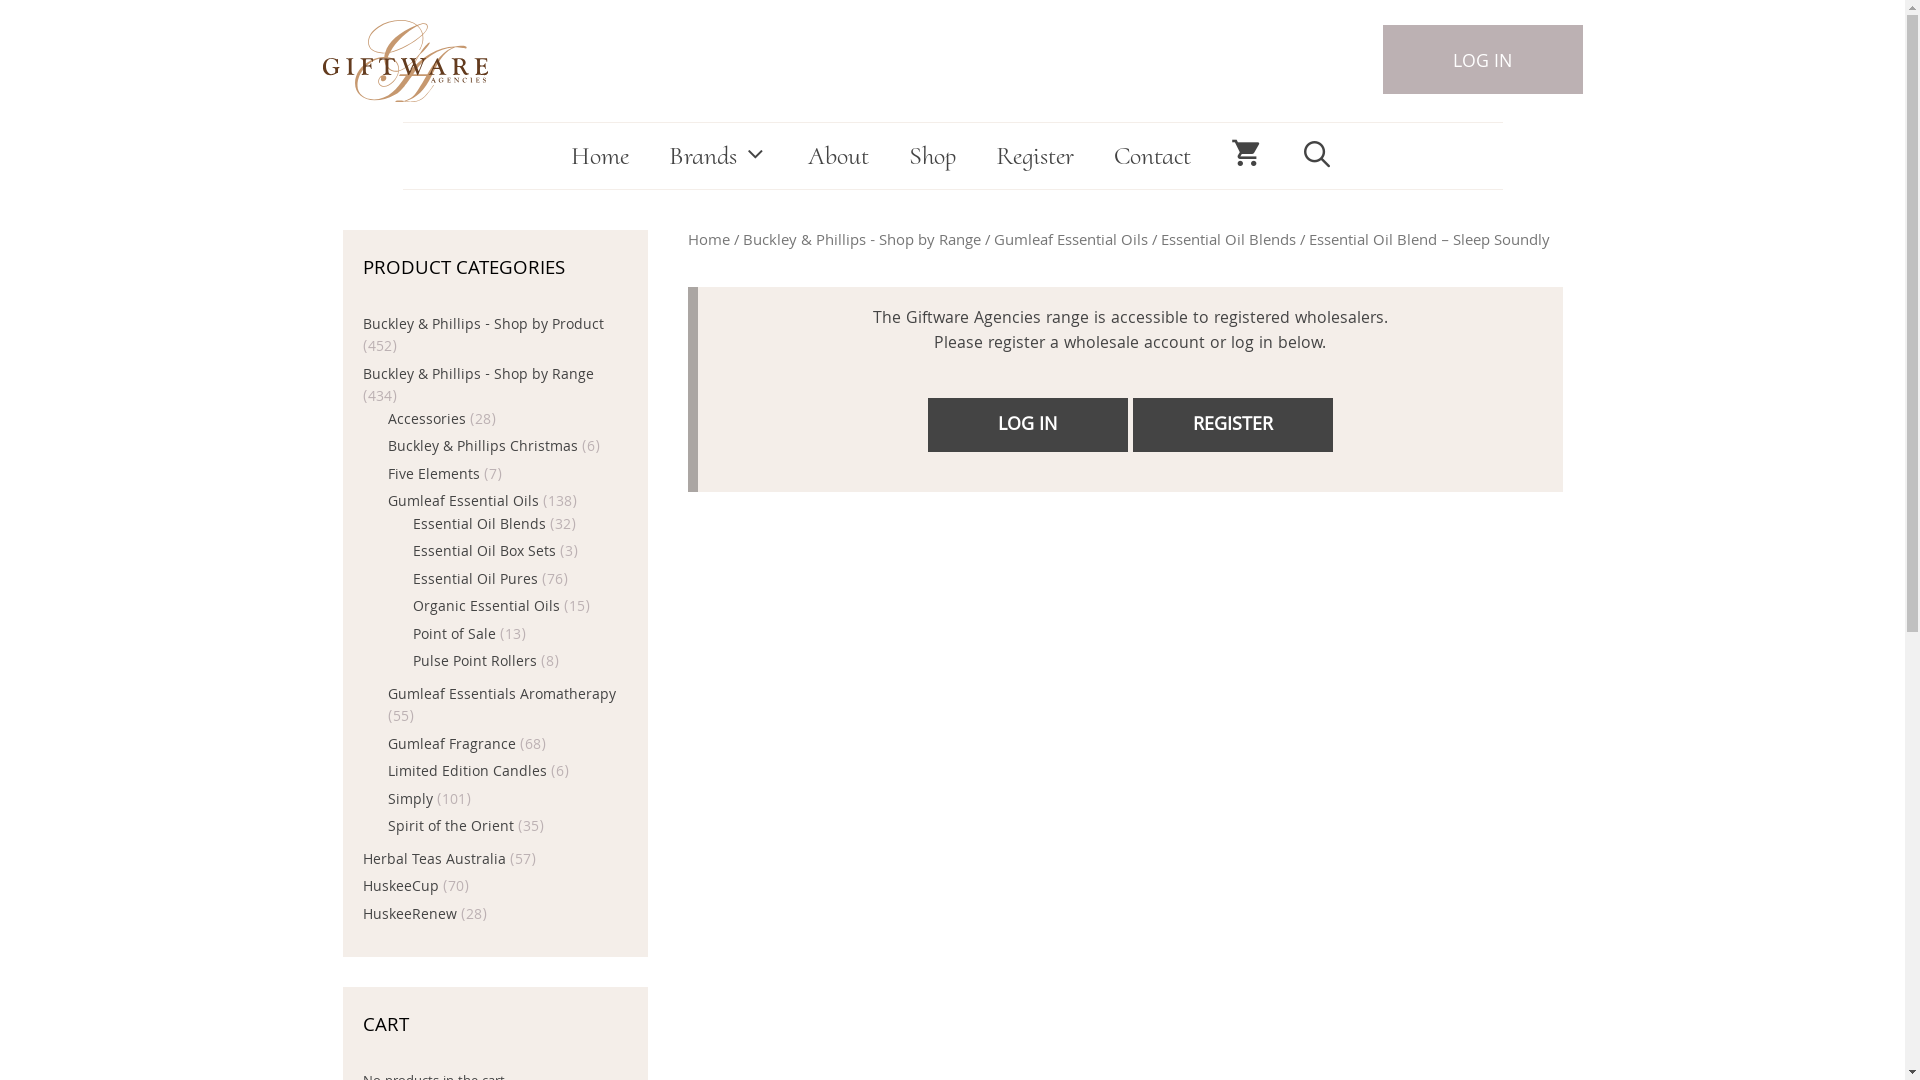 The height and width of the screenshot is (1080, 1920). Describe the element at coordinates (838, 155) in the screenshot. I see `About` at that location.